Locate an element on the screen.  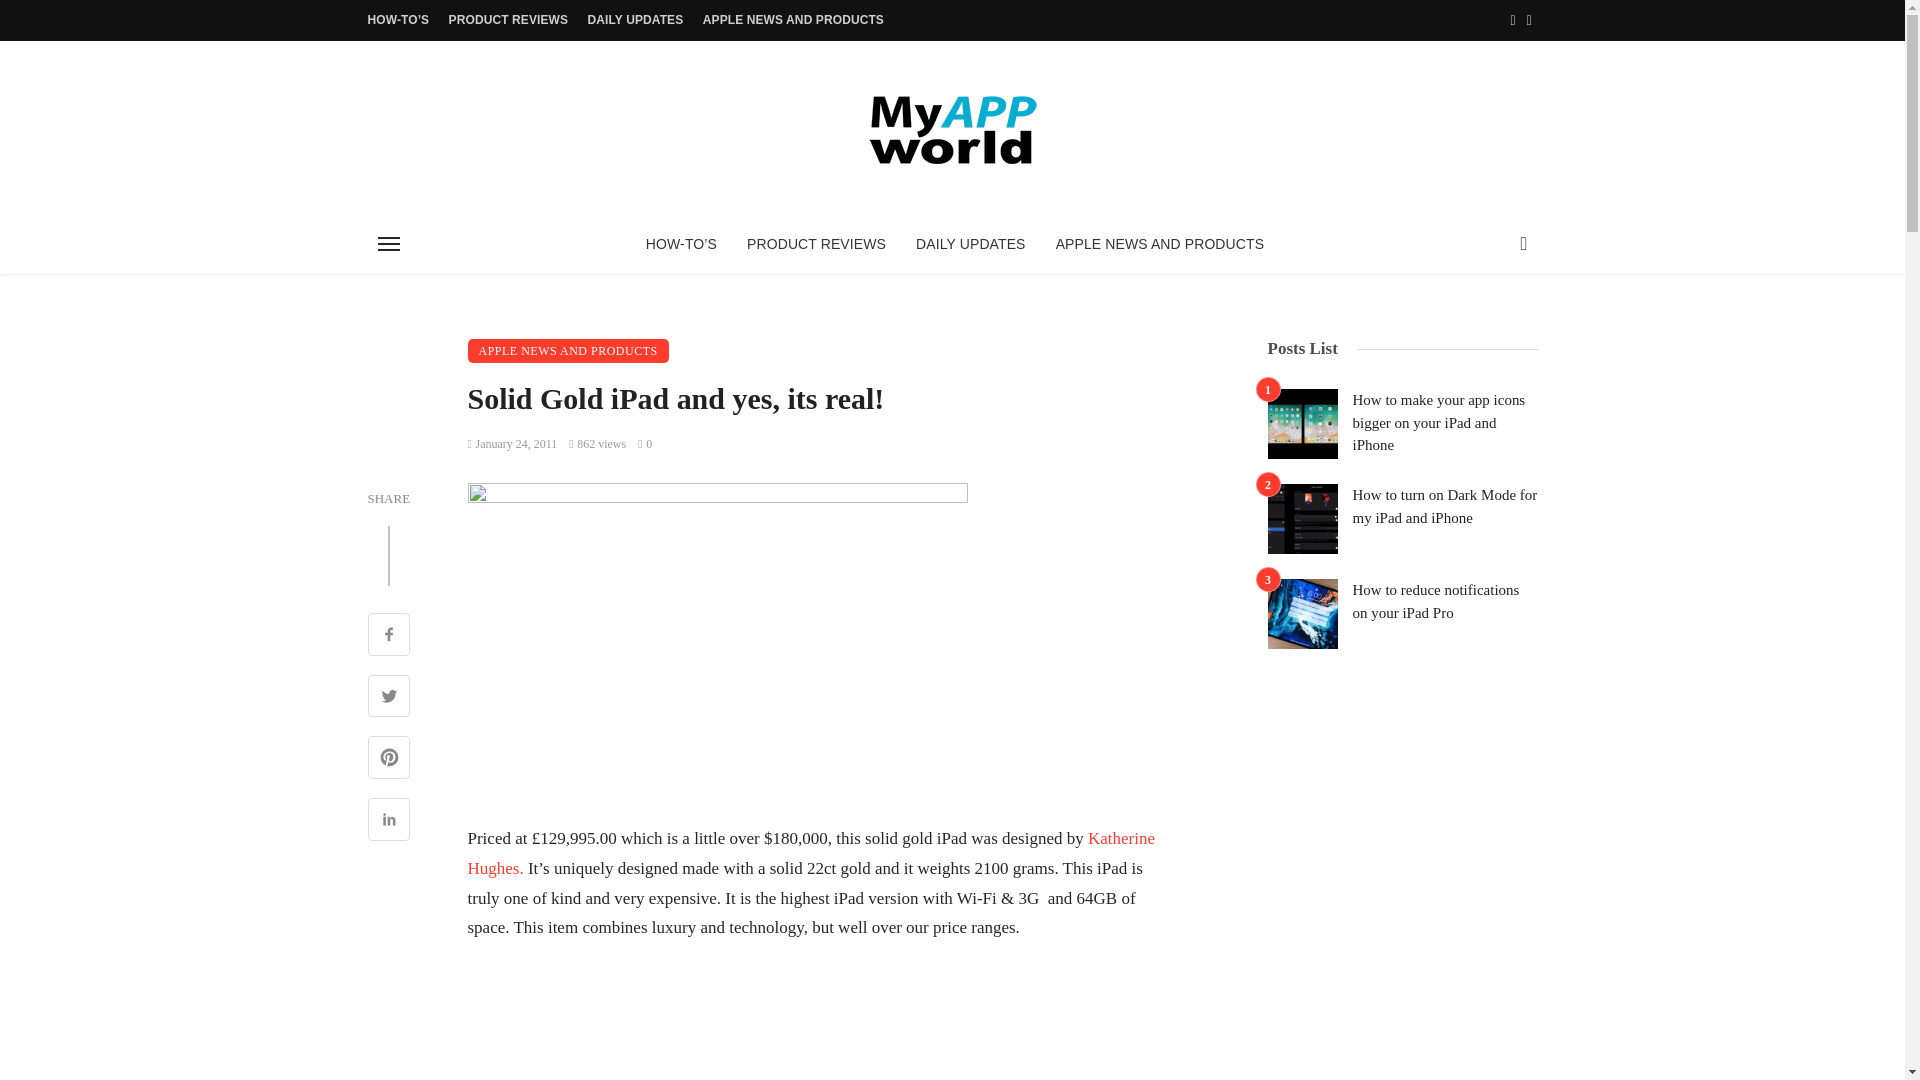
Share on Facebook is located at coordinates (389, 636).